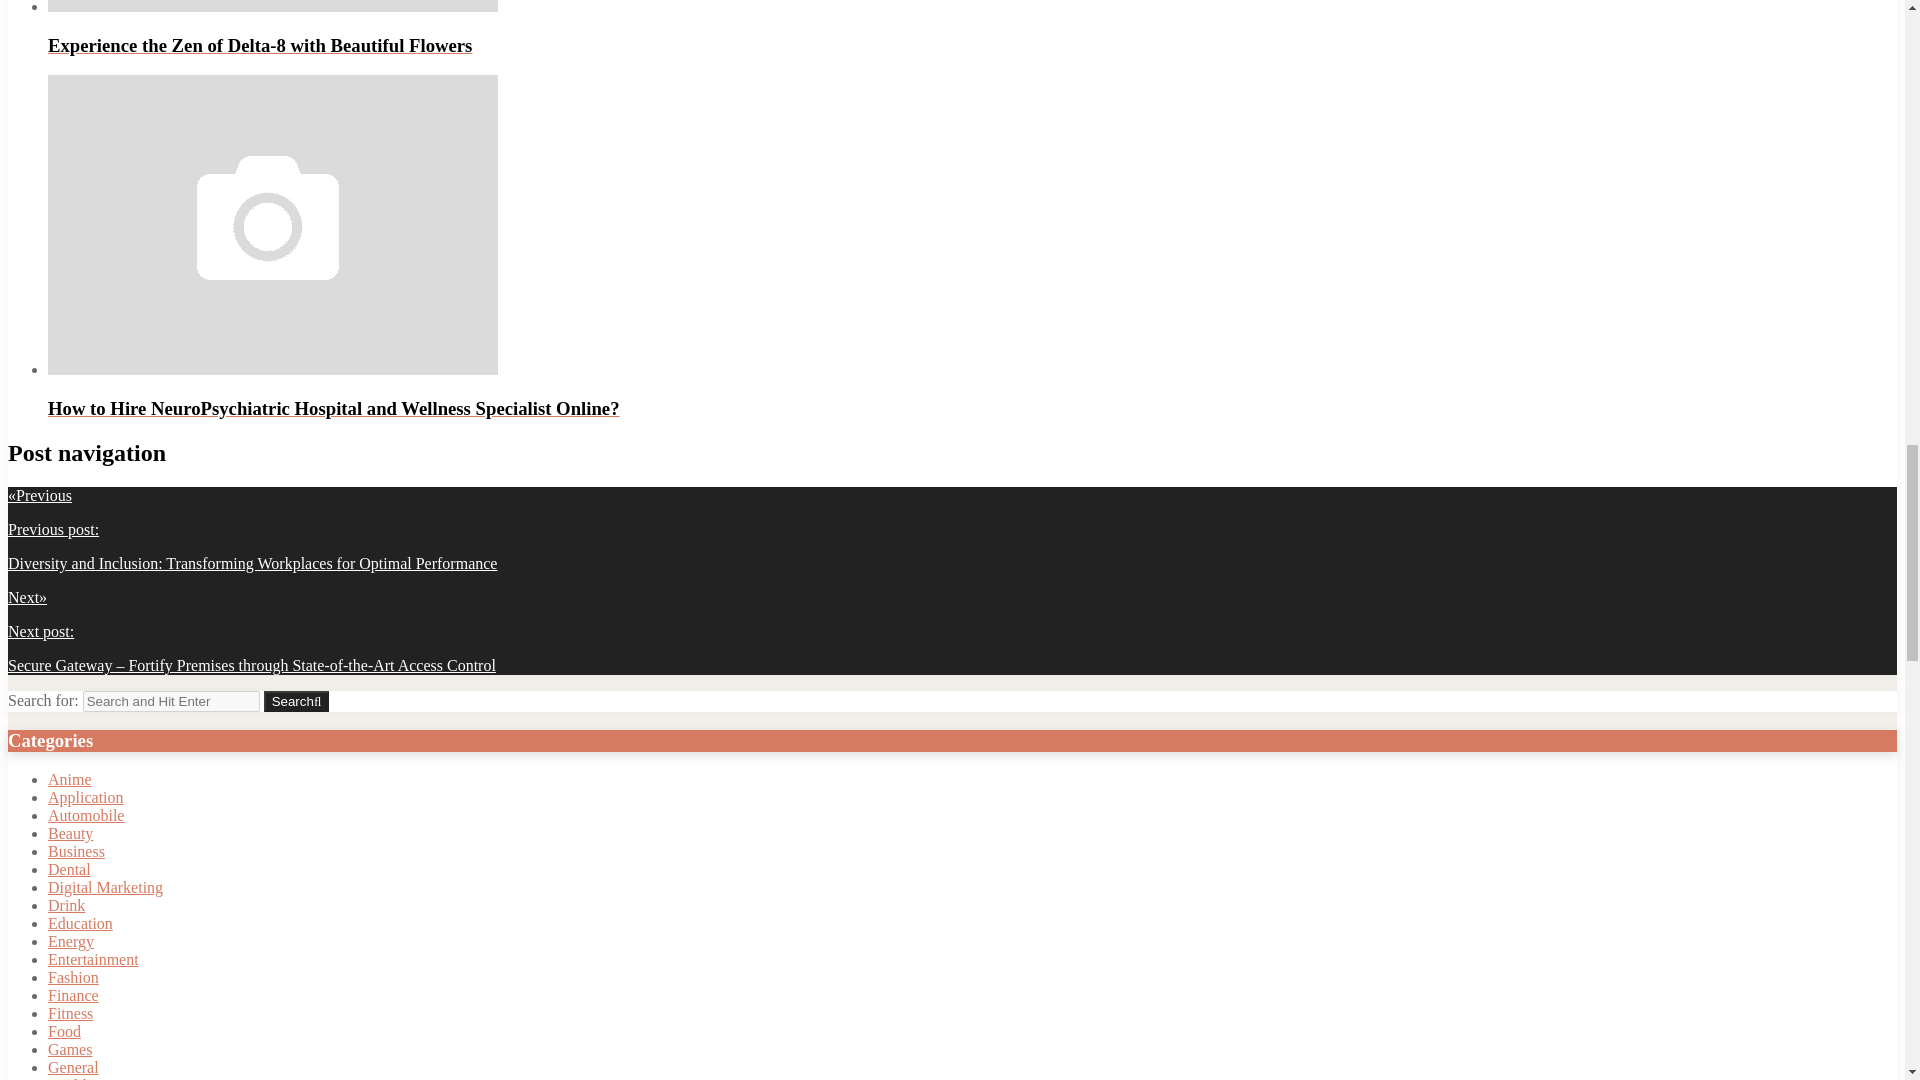 The image size is (1920, 1080). I want to click on General, so click(74, 1067).